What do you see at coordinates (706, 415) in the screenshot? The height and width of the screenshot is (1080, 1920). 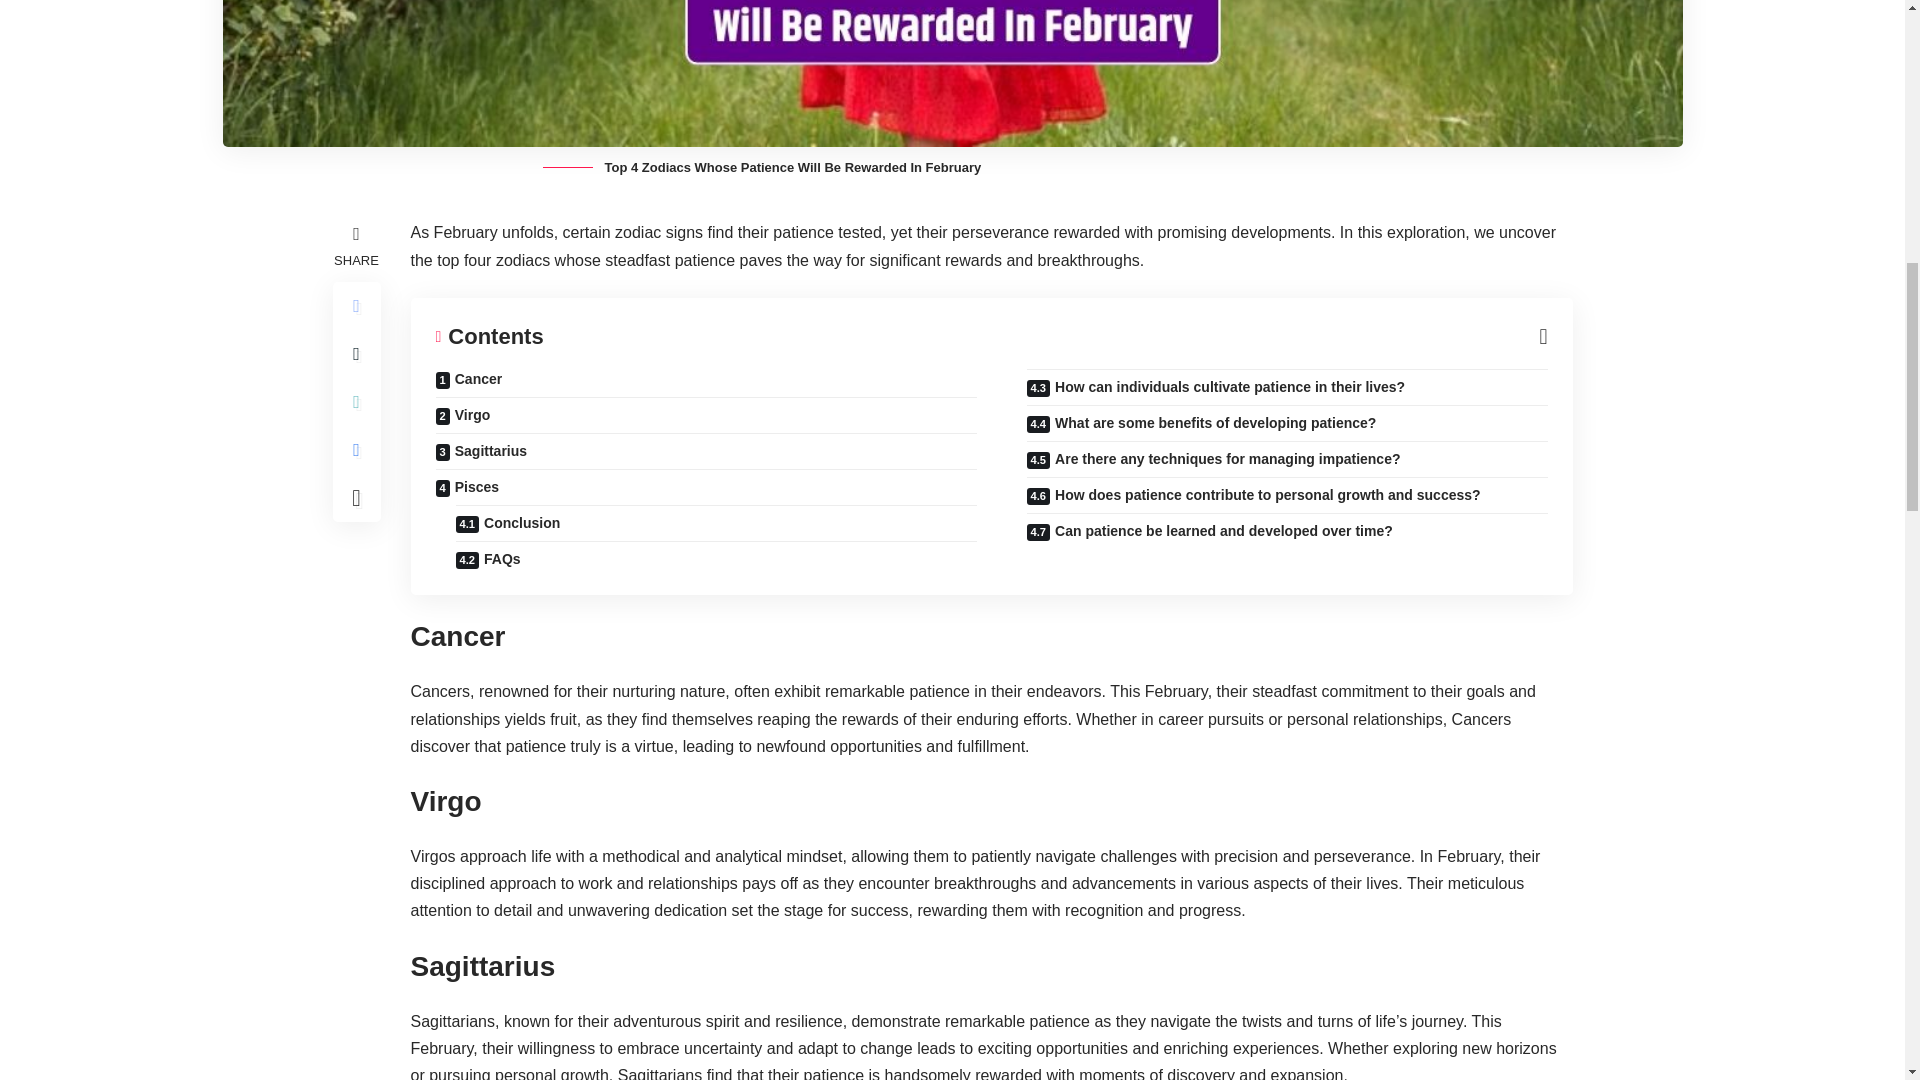 I see `Virgo` at bounding box center [706, 415].